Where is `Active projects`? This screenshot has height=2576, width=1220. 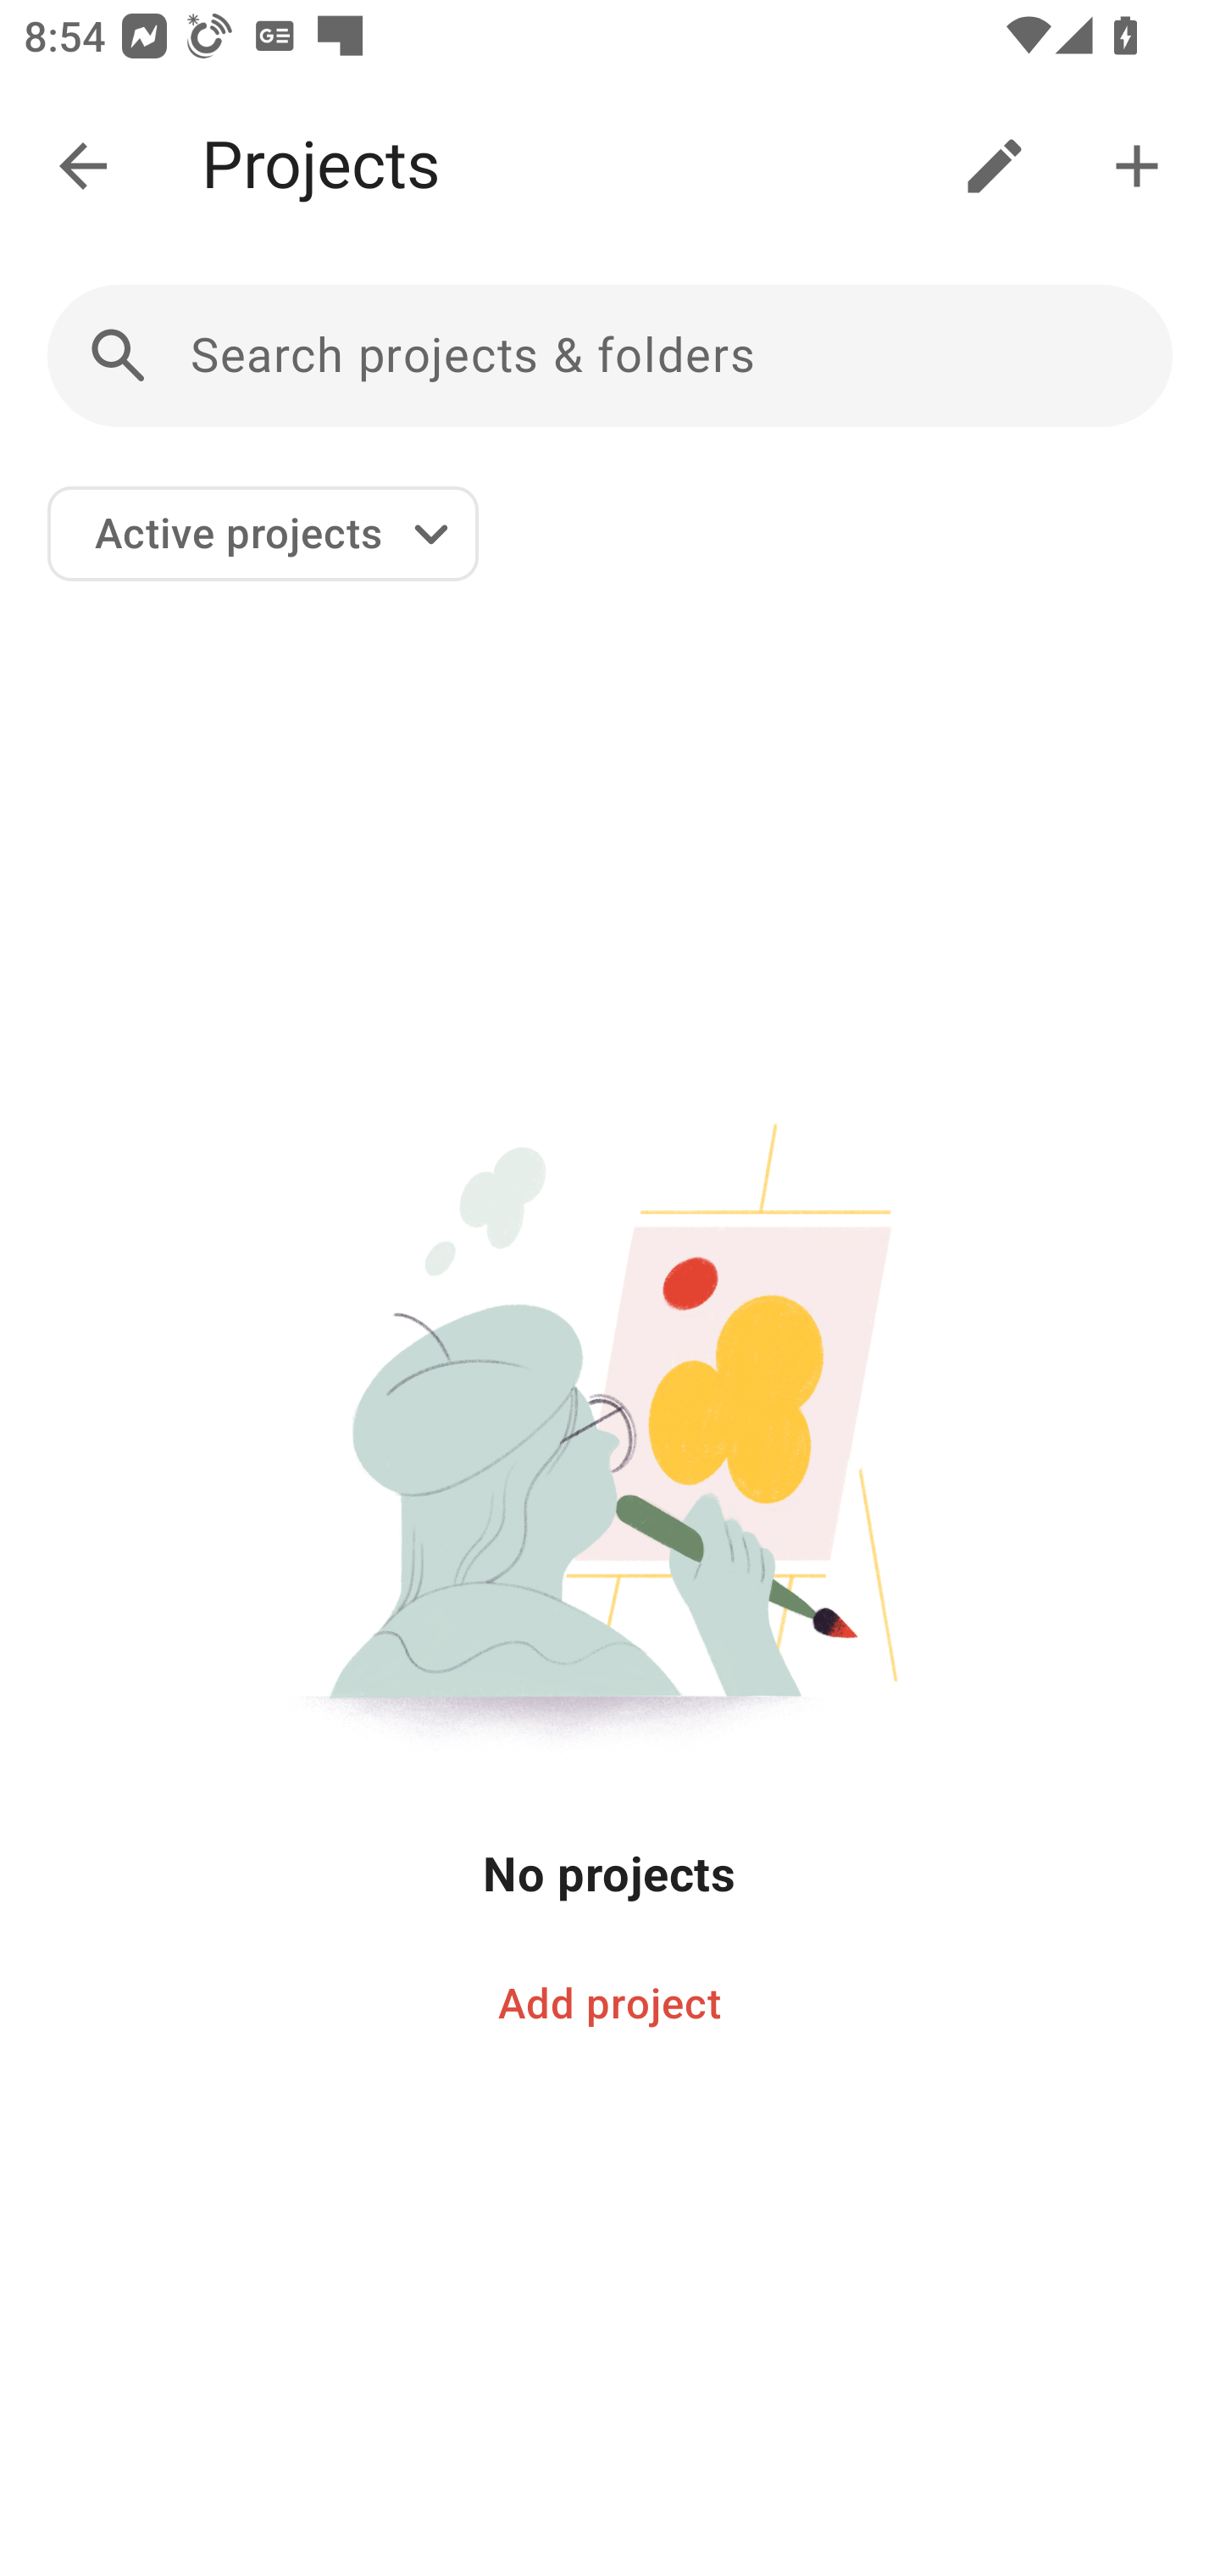 Active projects is located at coordinates (263, 534).